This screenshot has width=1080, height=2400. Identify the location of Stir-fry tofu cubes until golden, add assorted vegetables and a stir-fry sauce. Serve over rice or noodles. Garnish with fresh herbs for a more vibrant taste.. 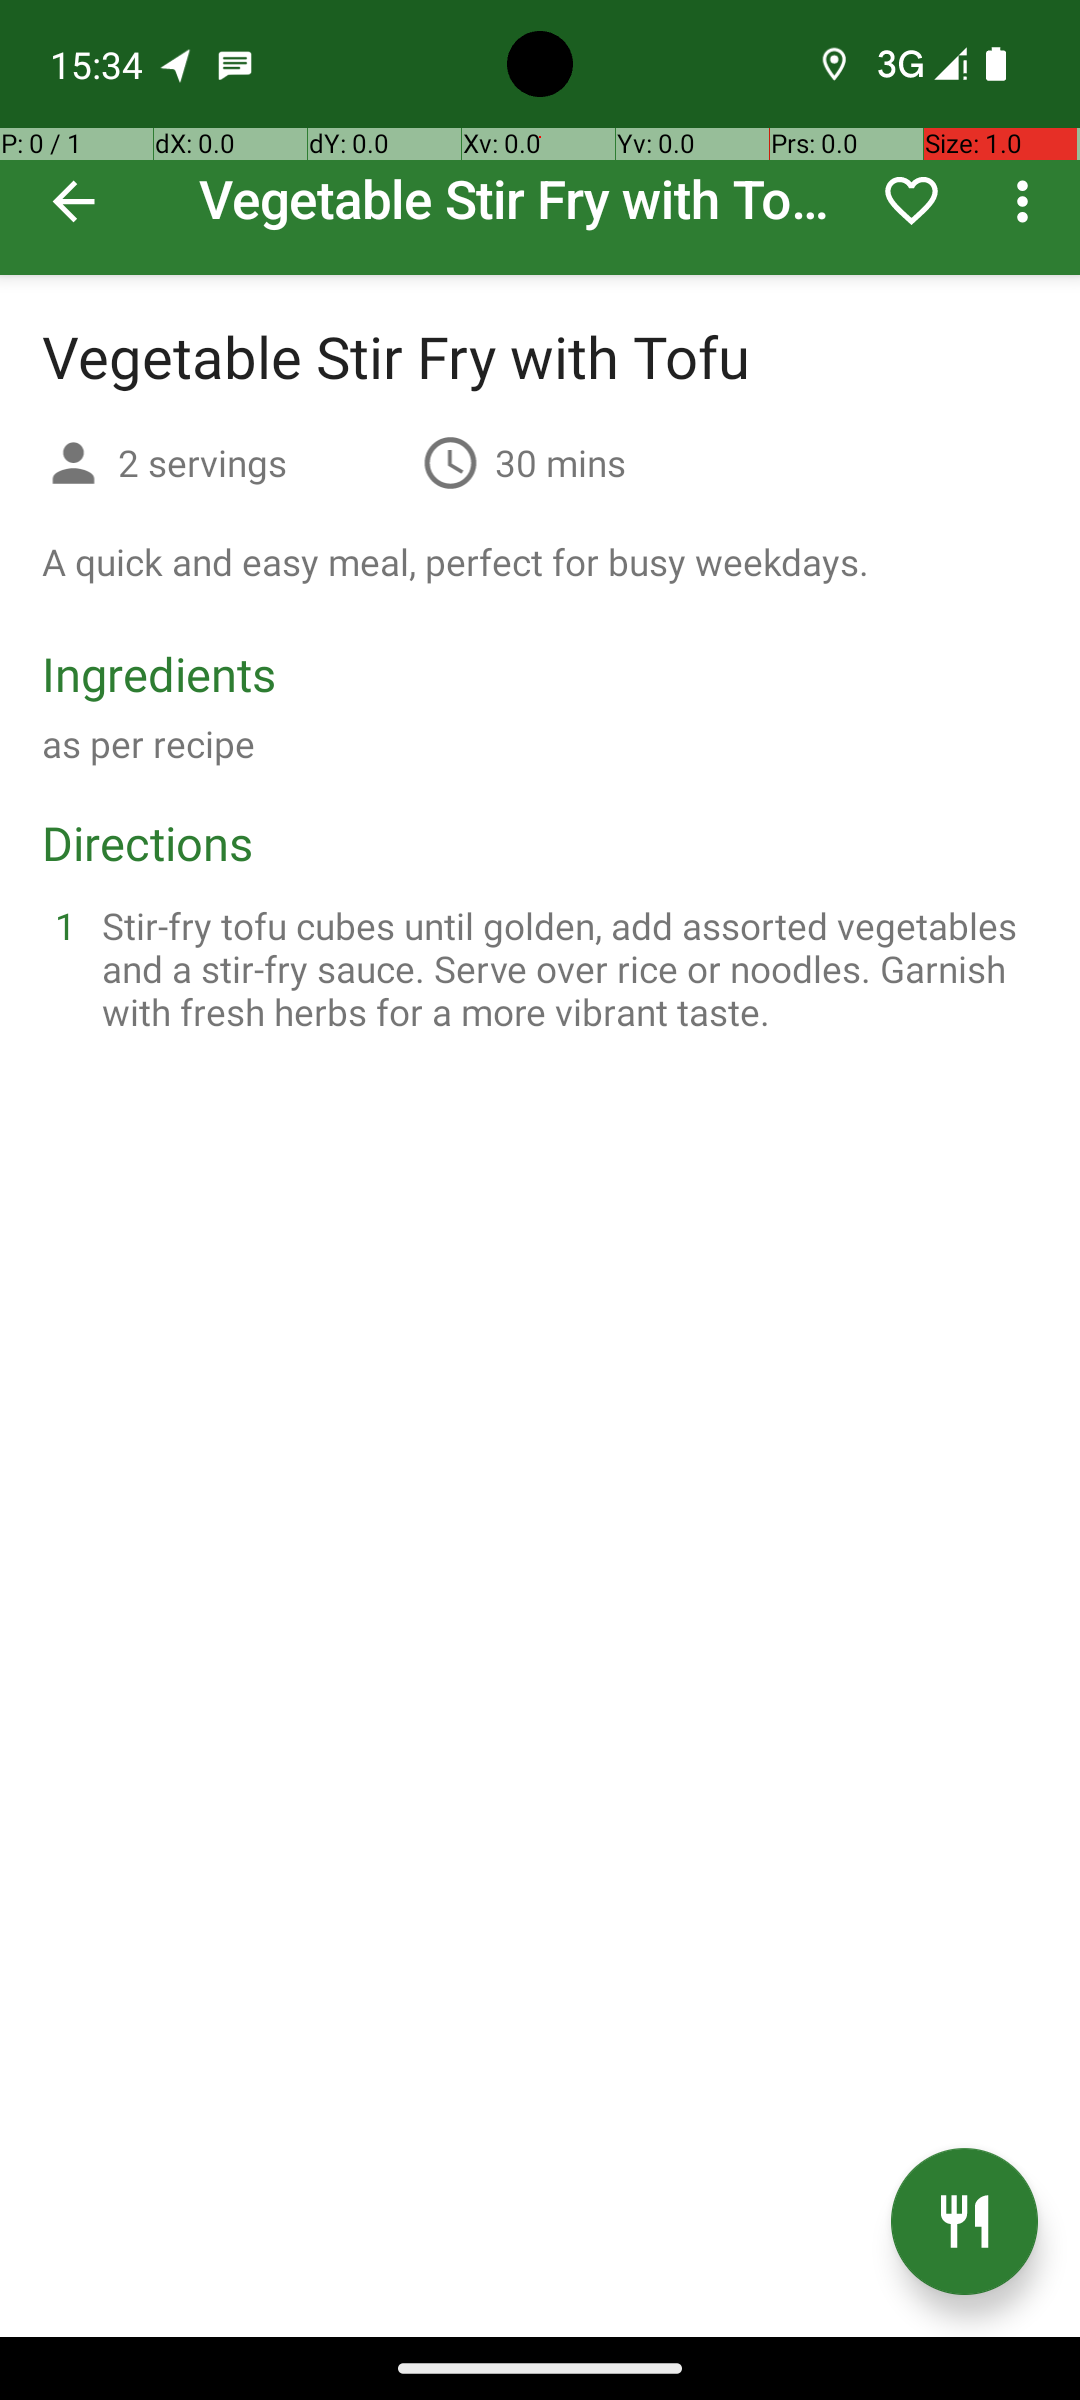
(564, 968).